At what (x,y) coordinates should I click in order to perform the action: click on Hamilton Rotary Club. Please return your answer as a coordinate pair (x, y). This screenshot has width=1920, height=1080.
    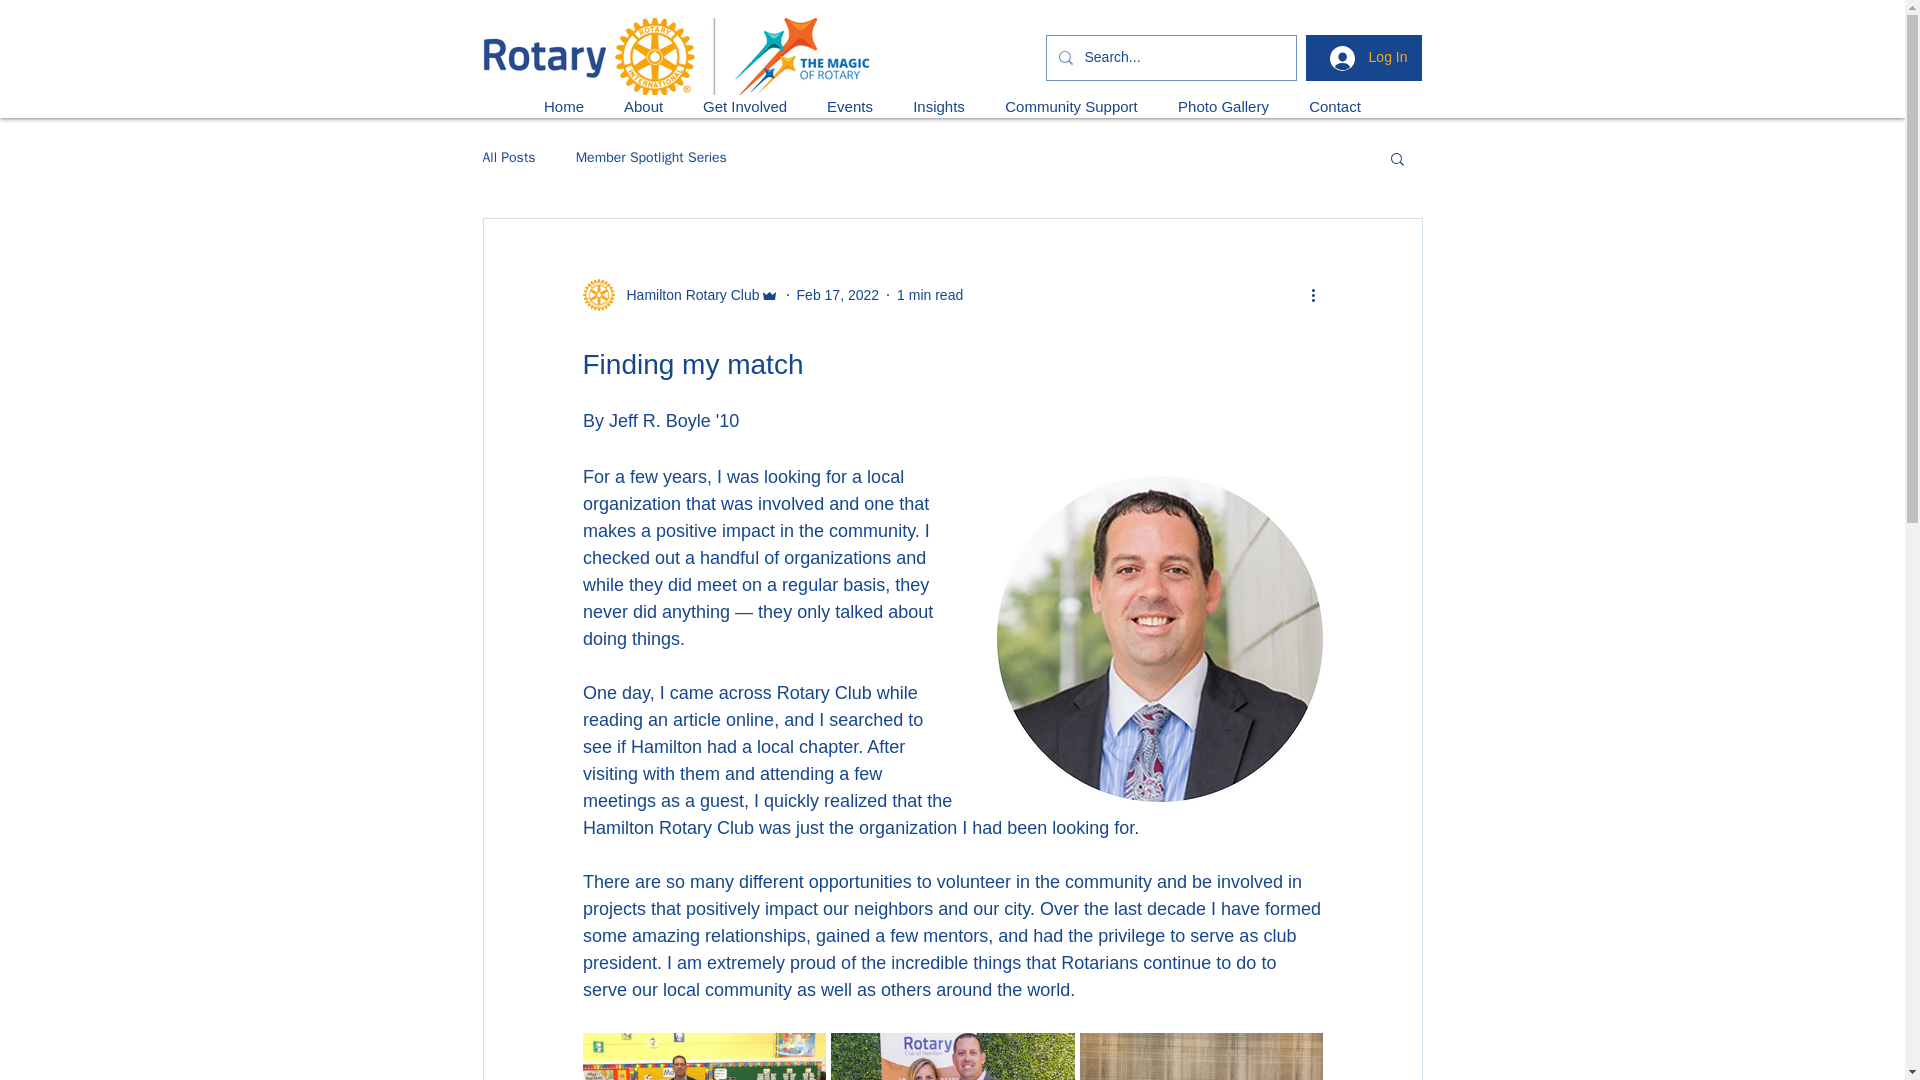
    Looking at the image, I should click on (679, 294).